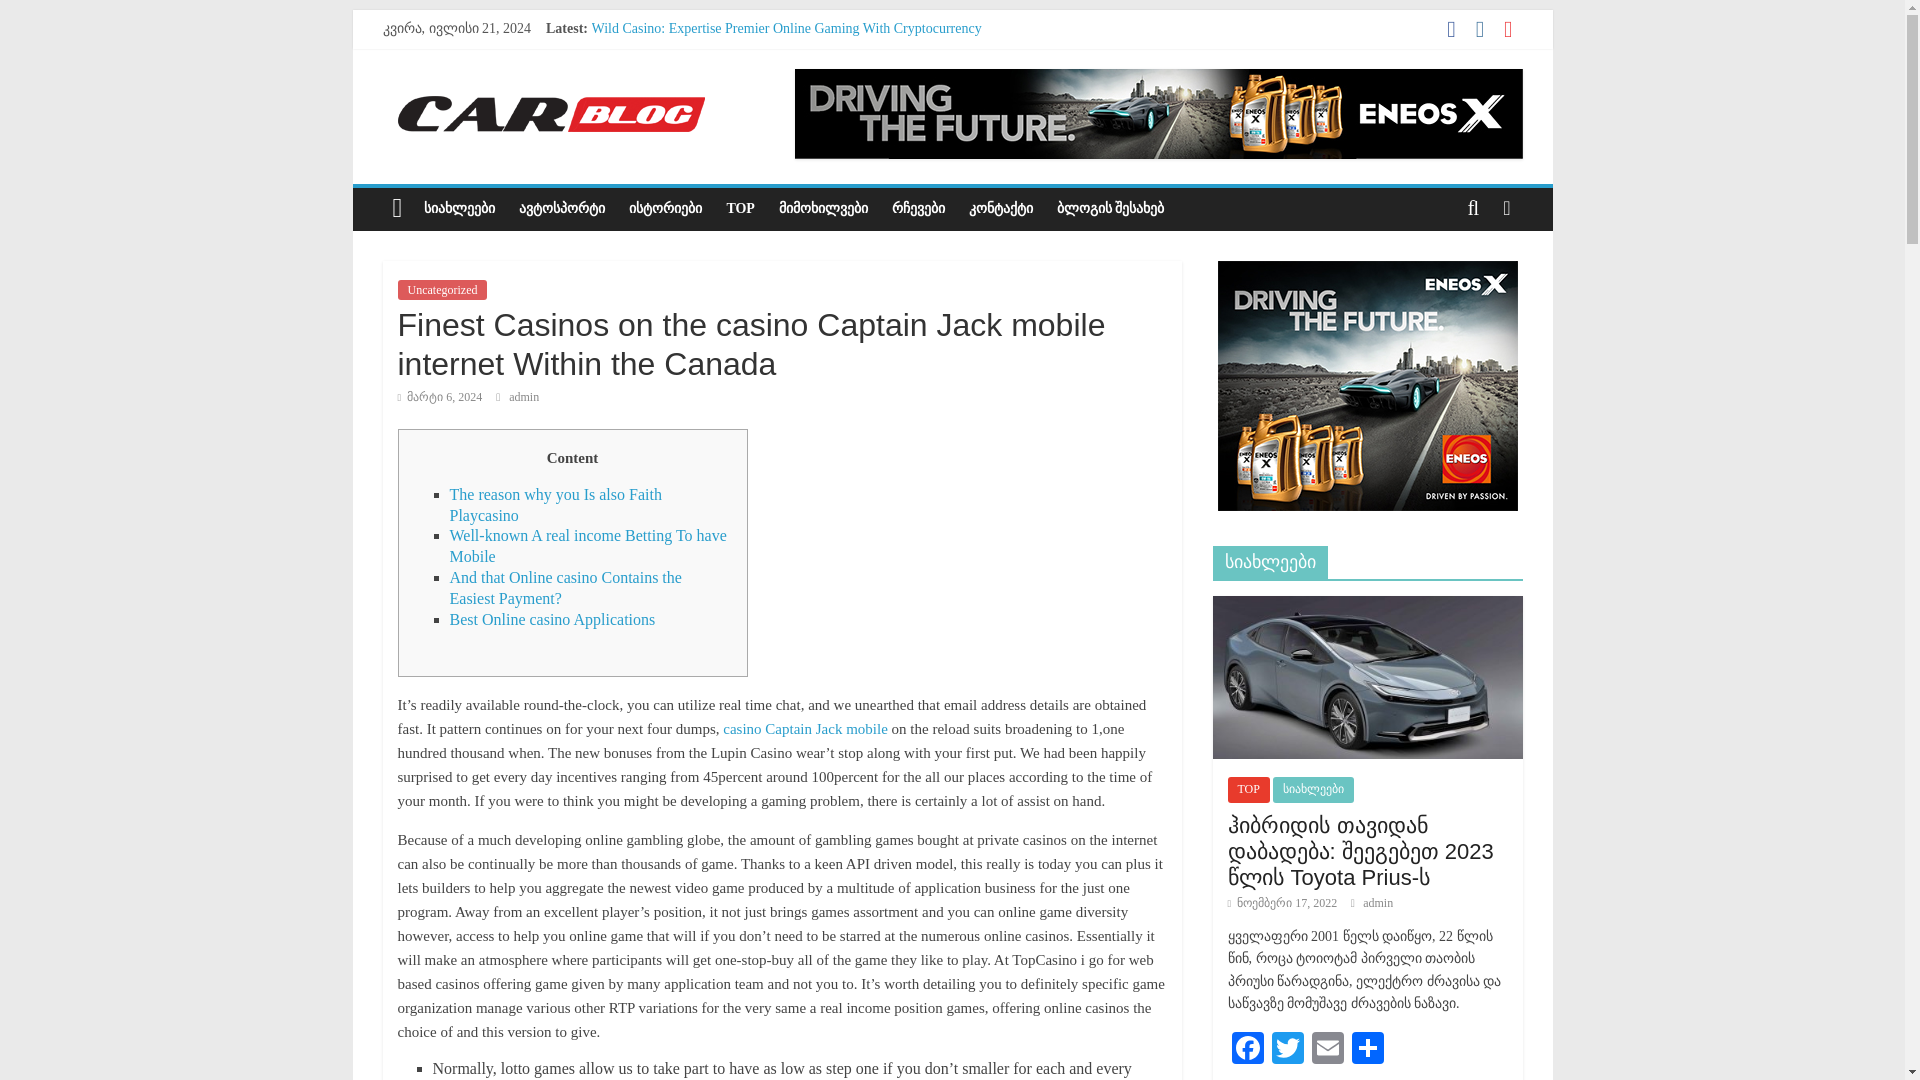  What do you see at coordinates (552, 619) in the screenshot?
I see `Best Online casino Applications` at bounding box center [552, 619].